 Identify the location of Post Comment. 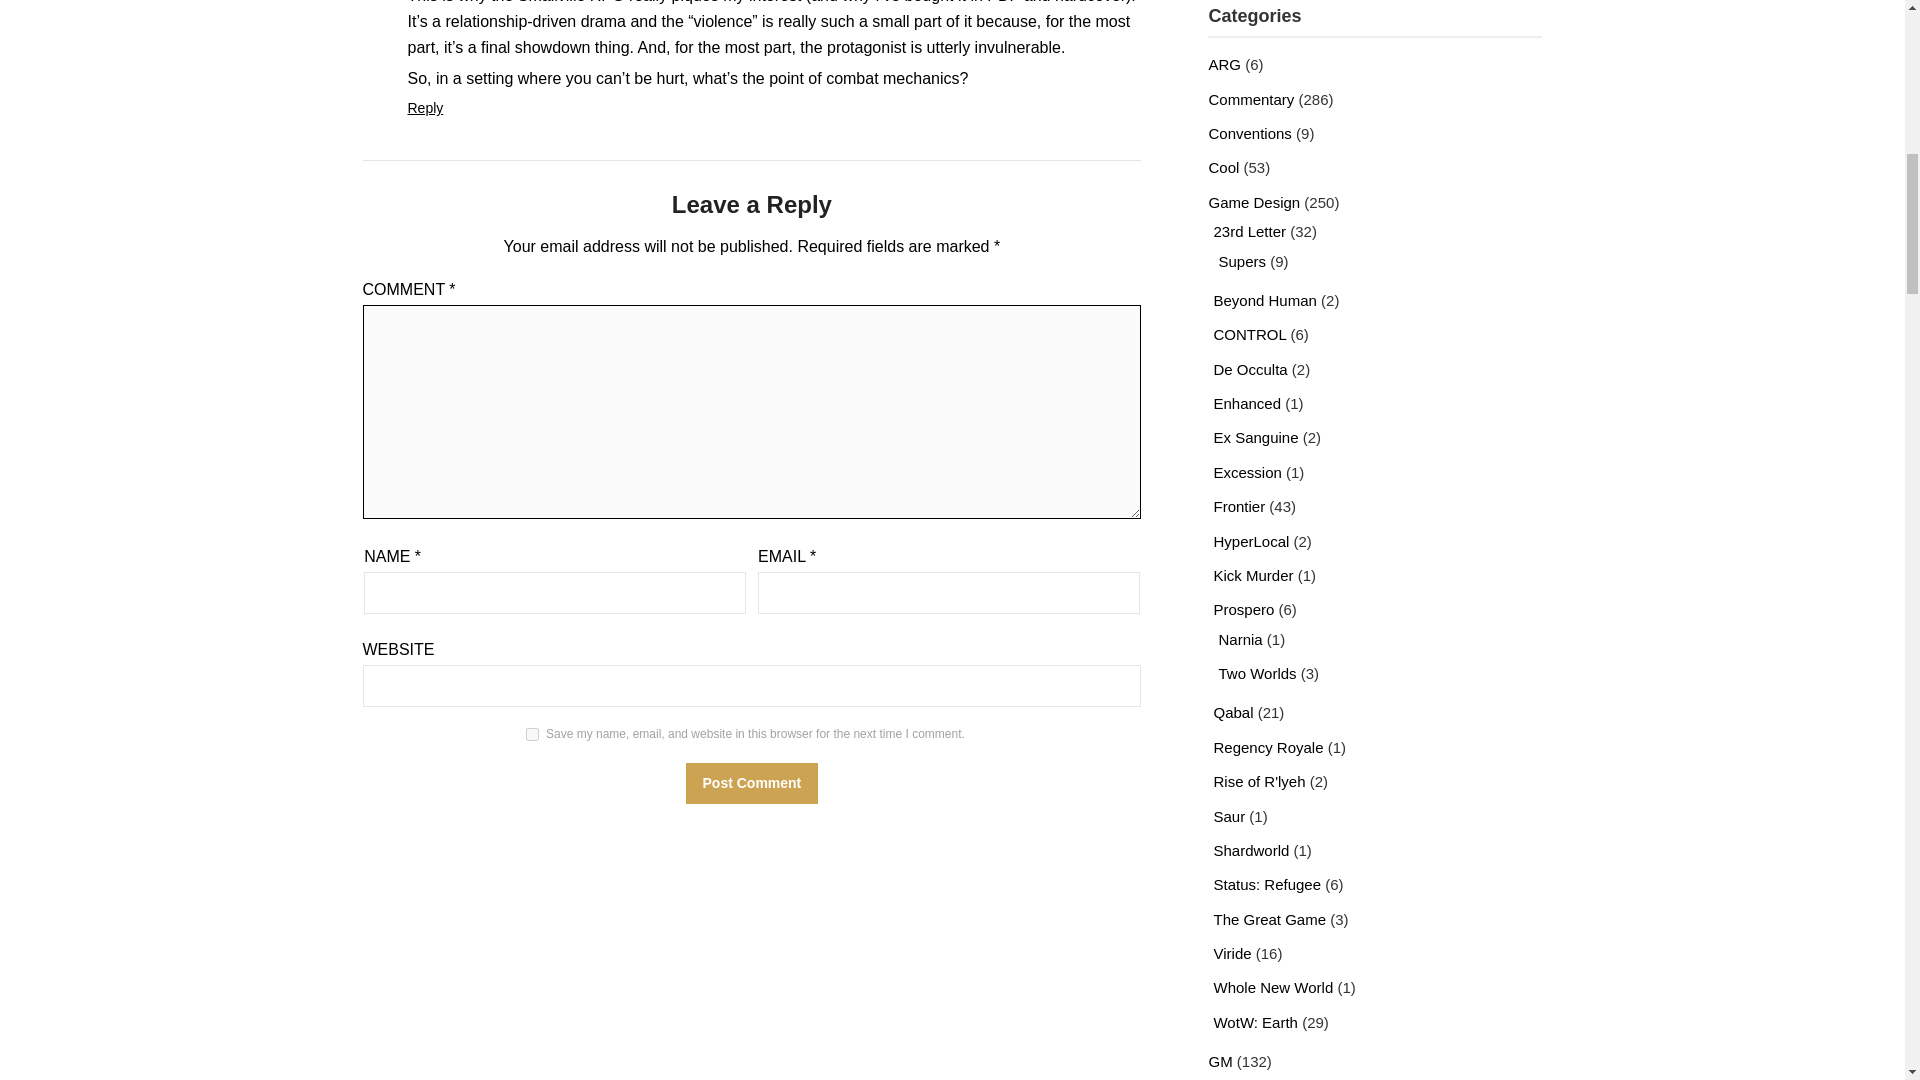
(752, 782).